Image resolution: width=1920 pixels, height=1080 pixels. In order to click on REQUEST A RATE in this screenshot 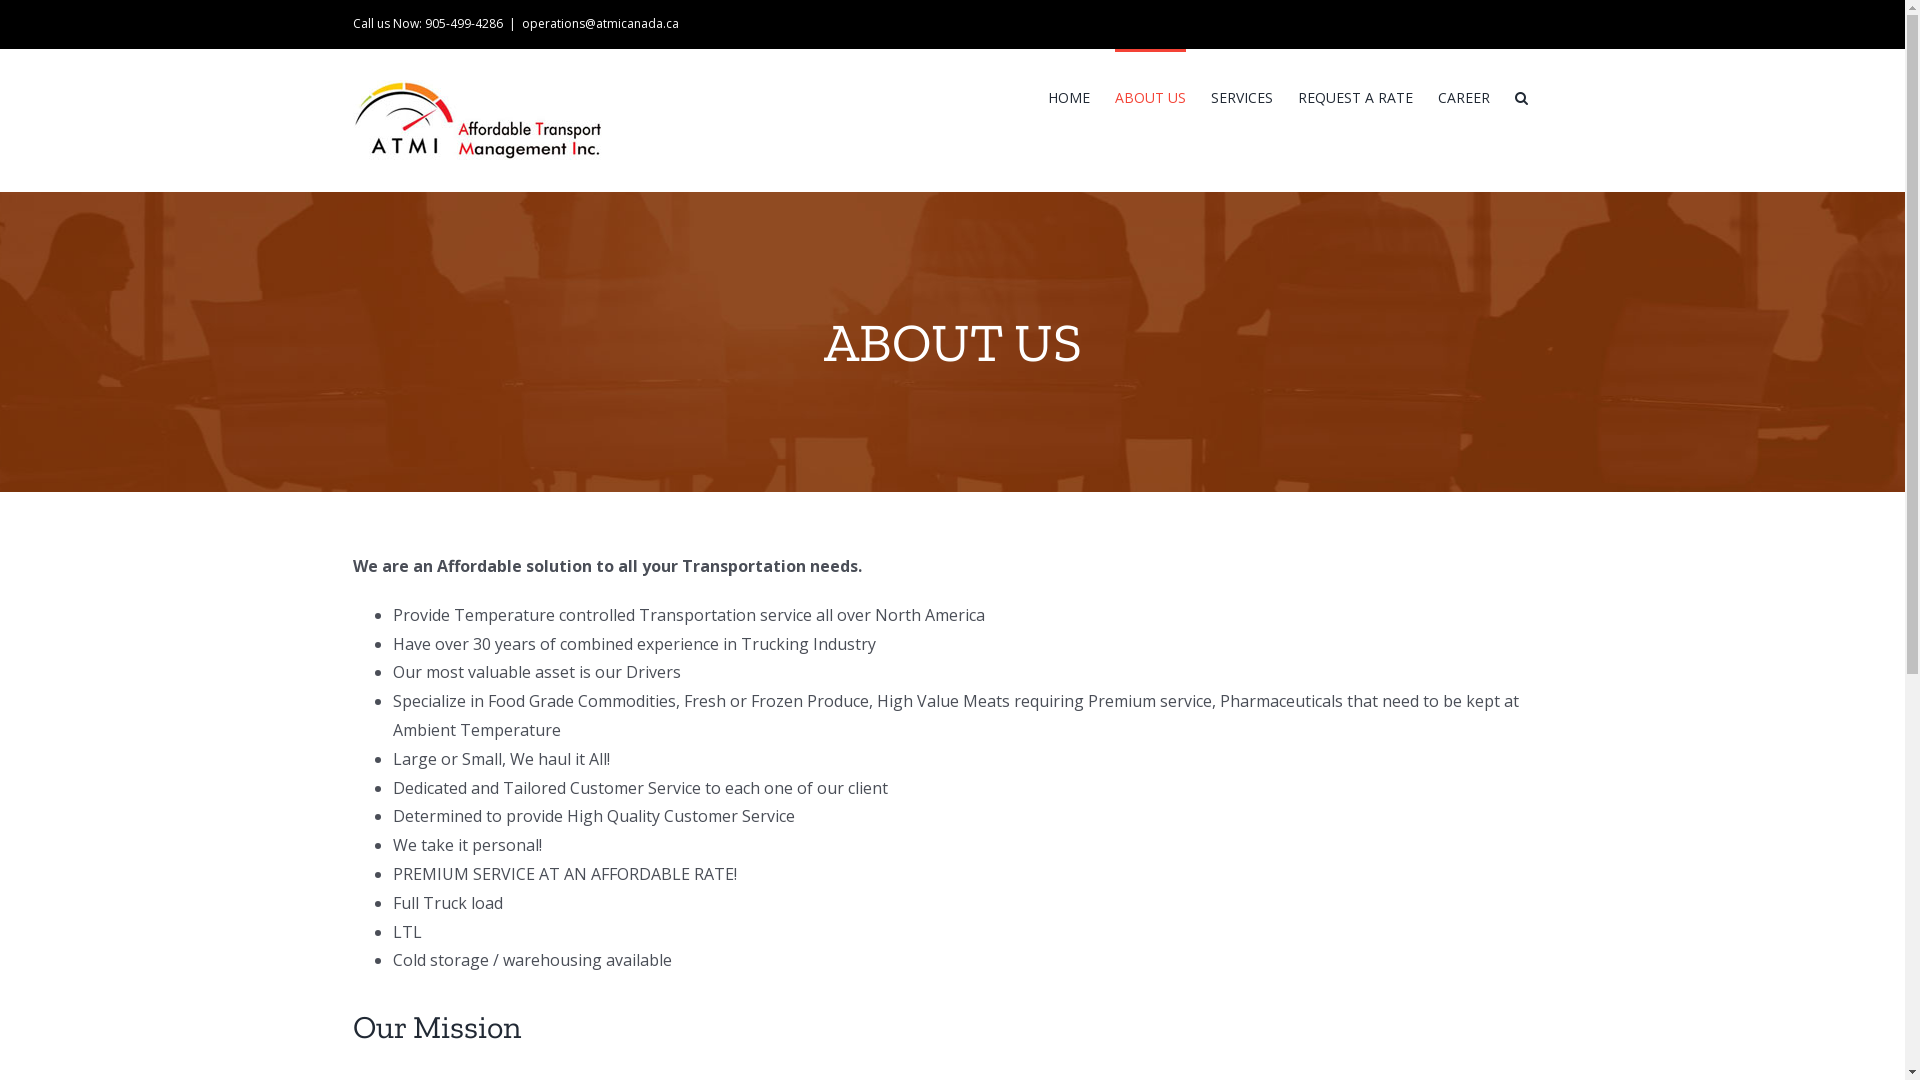, I will do `click(1356, 96)`.